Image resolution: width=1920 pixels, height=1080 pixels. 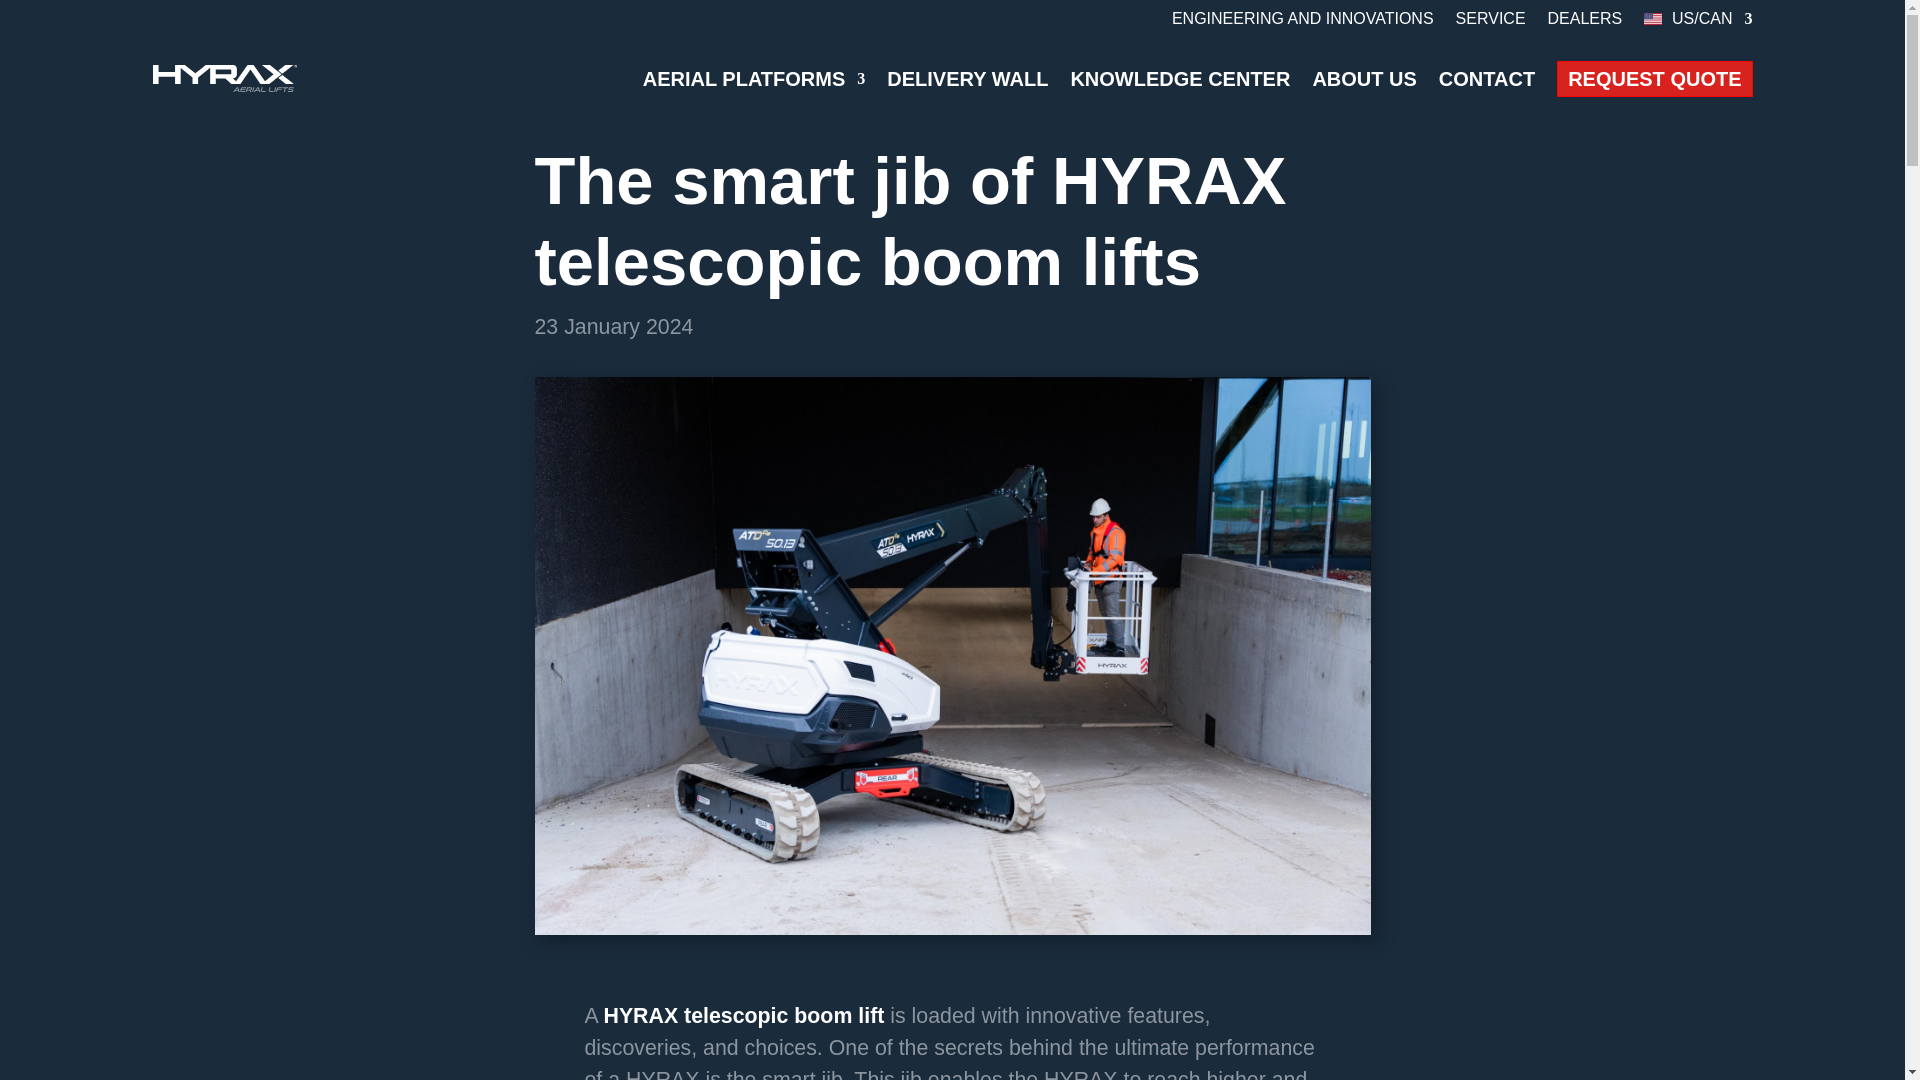 I want to click on SERVICE, so click(x=1490, y=22).